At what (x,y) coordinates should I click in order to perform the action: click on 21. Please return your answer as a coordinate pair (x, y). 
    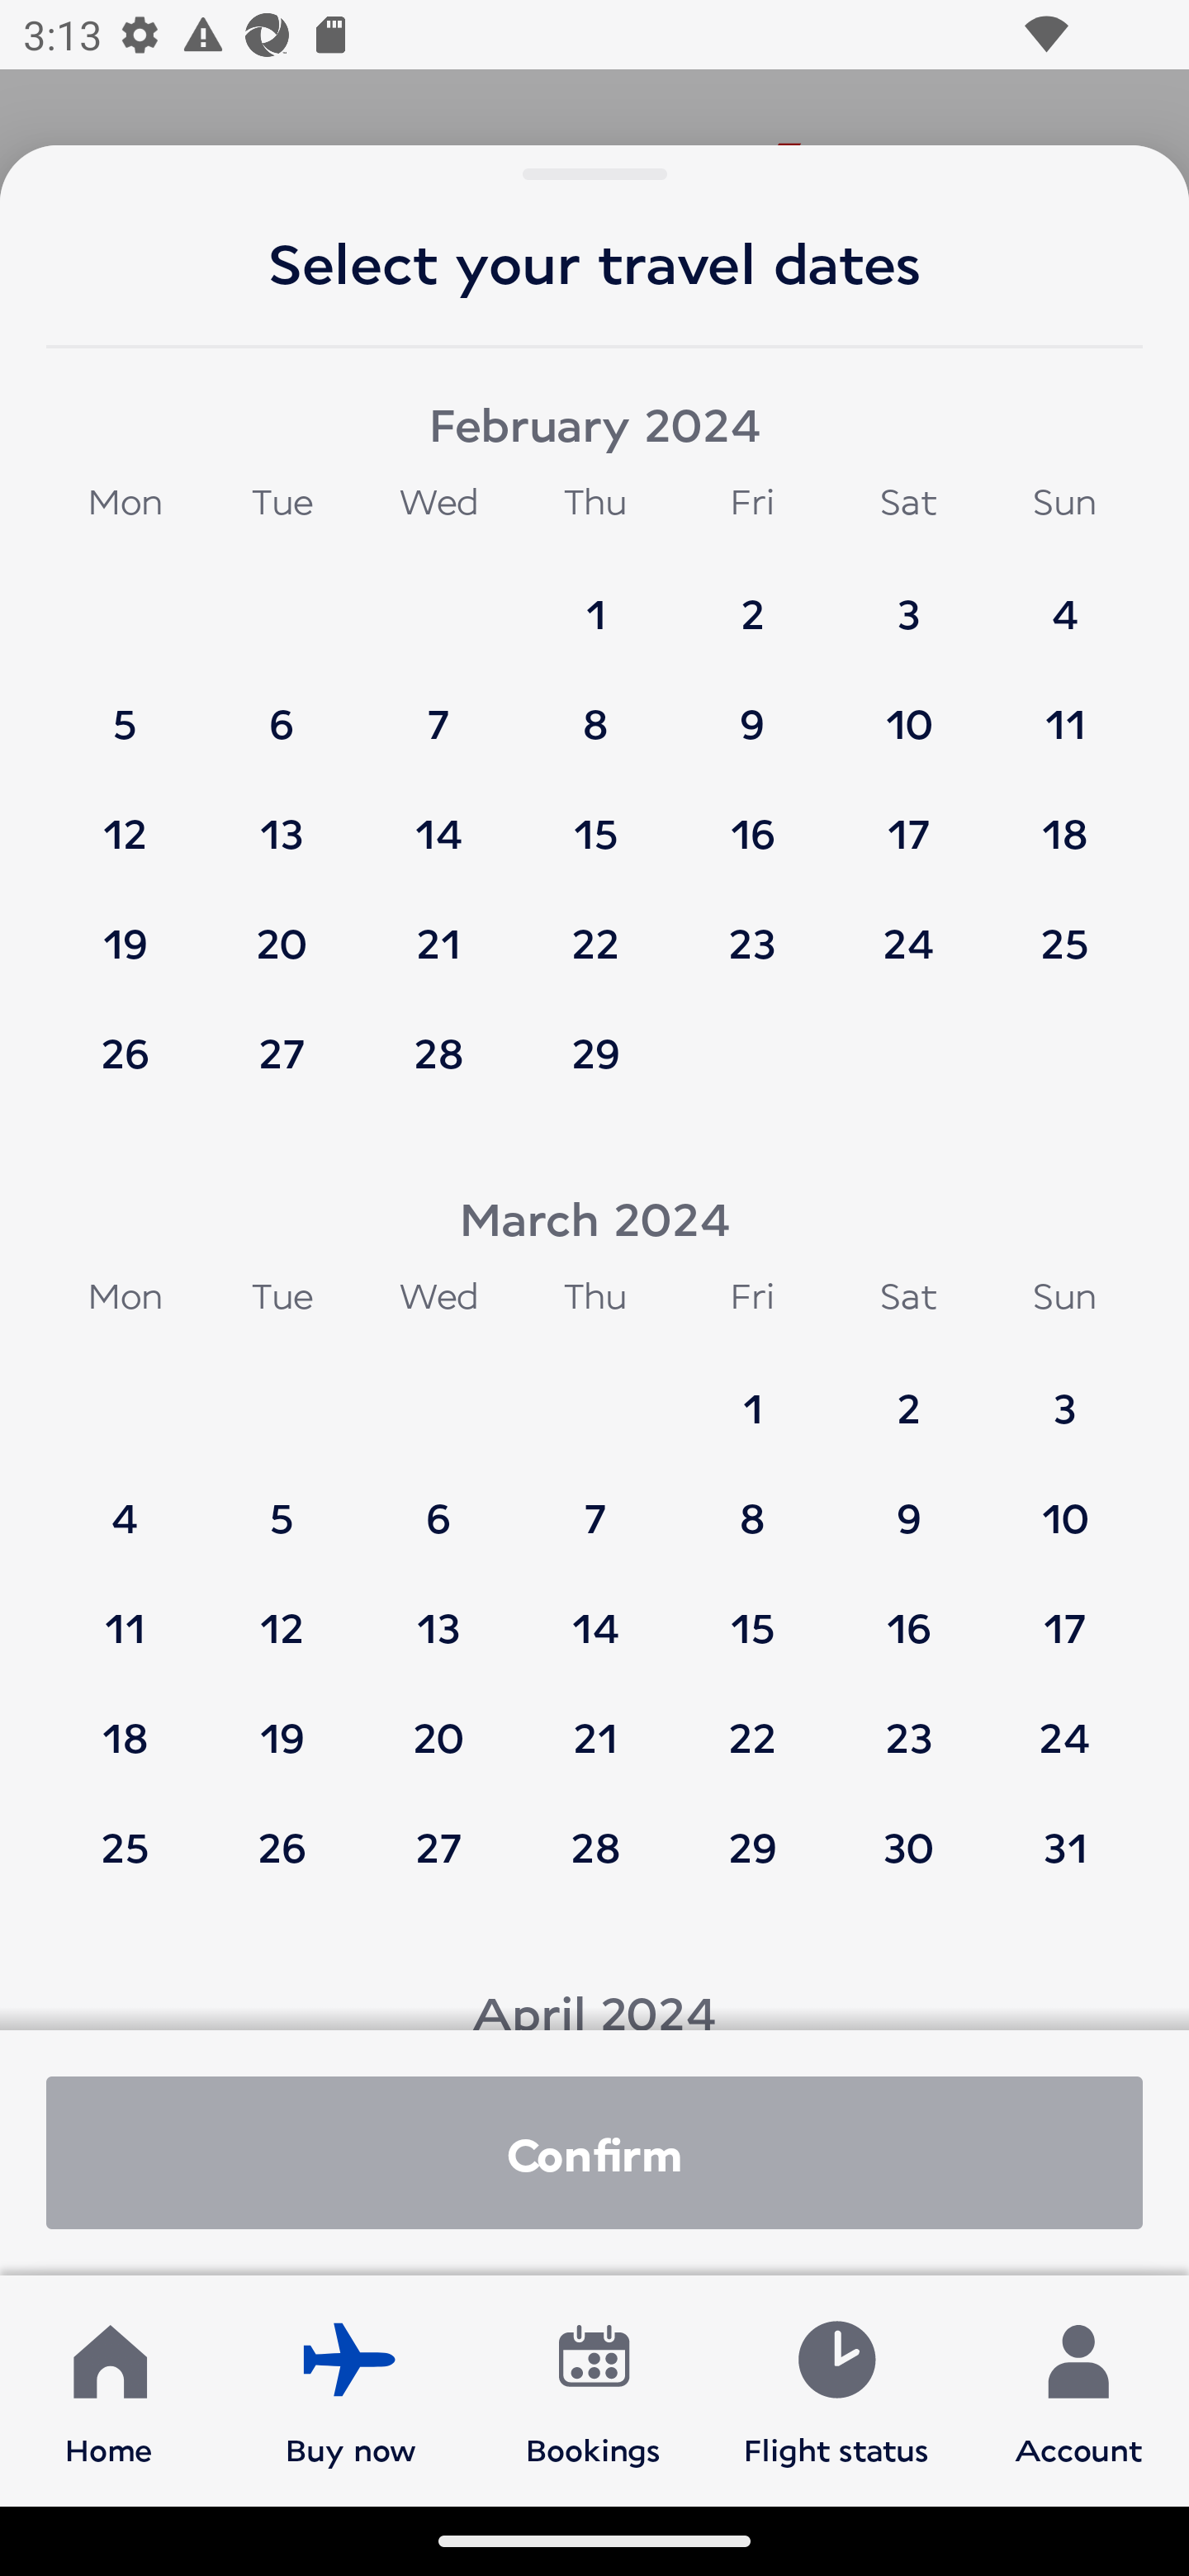
    Looking at the image, I should click on (438, 928).